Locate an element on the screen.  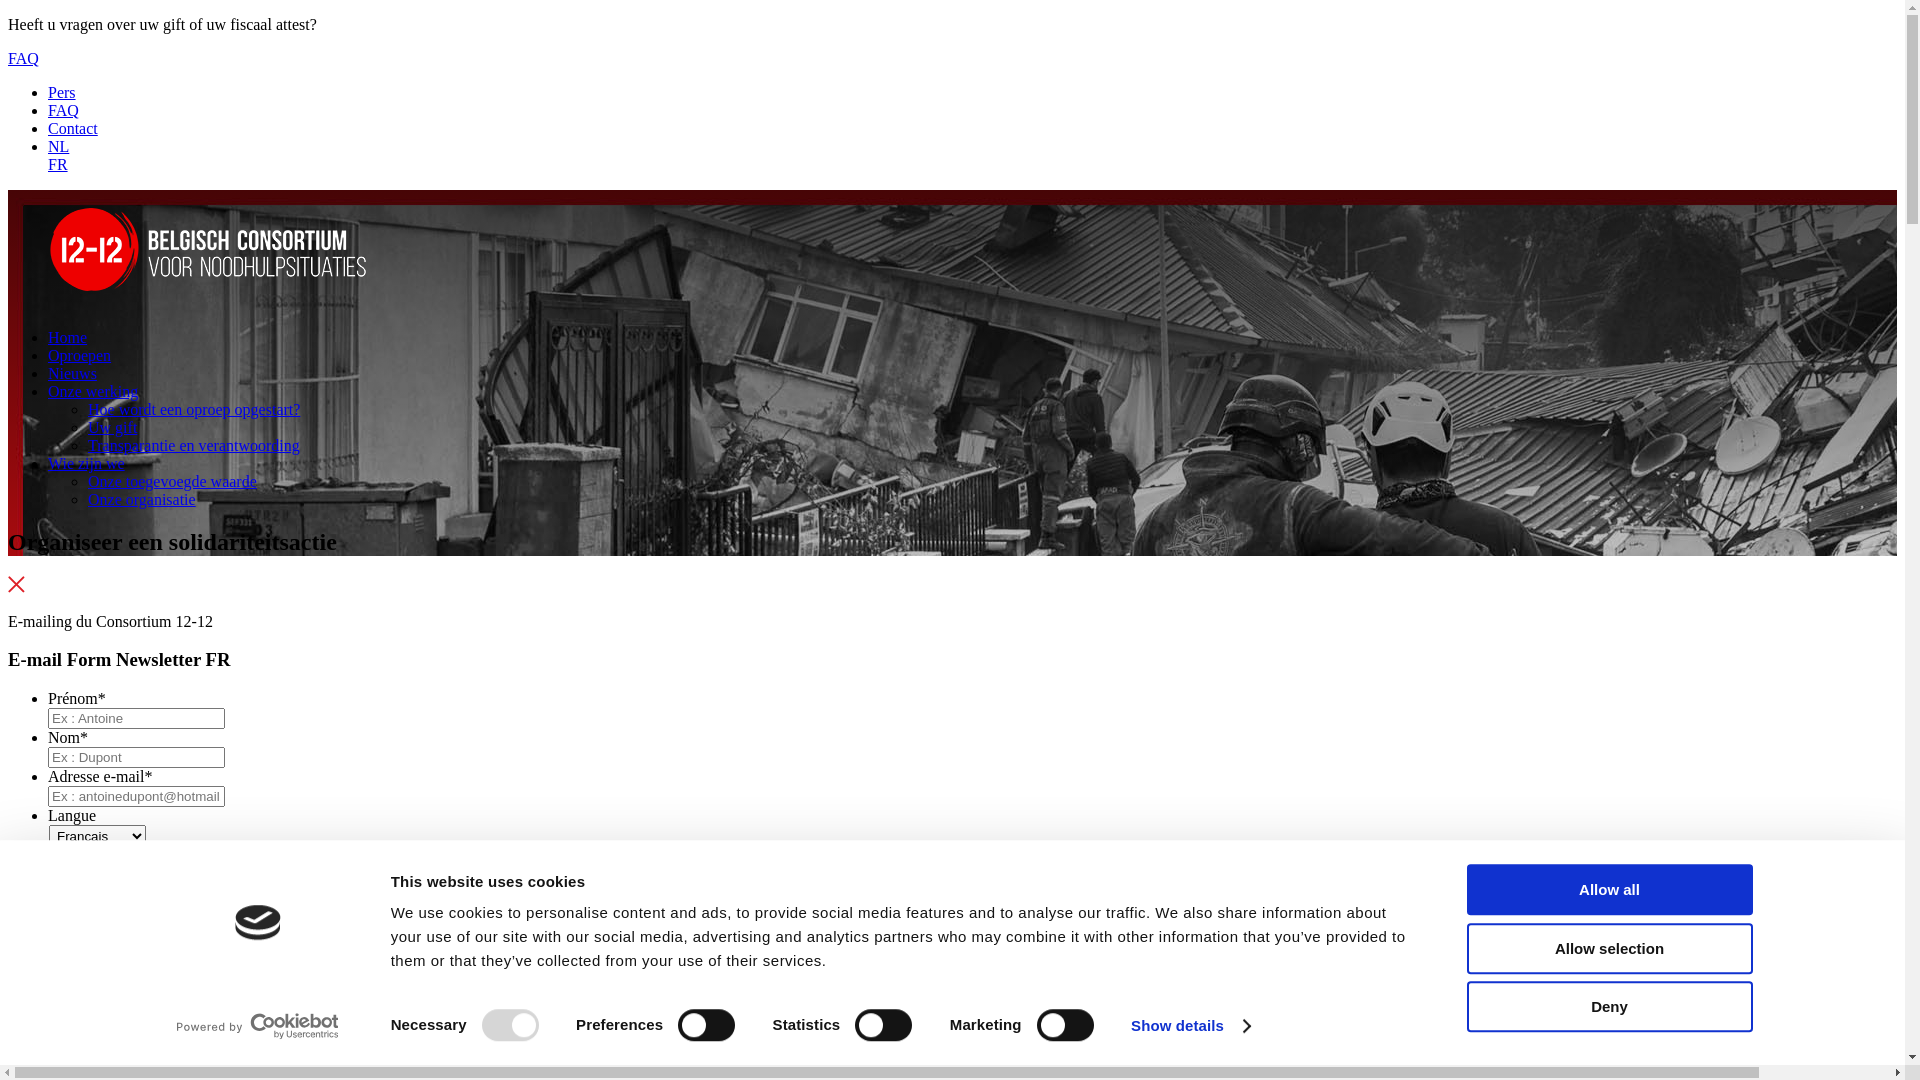
Nieuws is located at coordinates (72, 374).